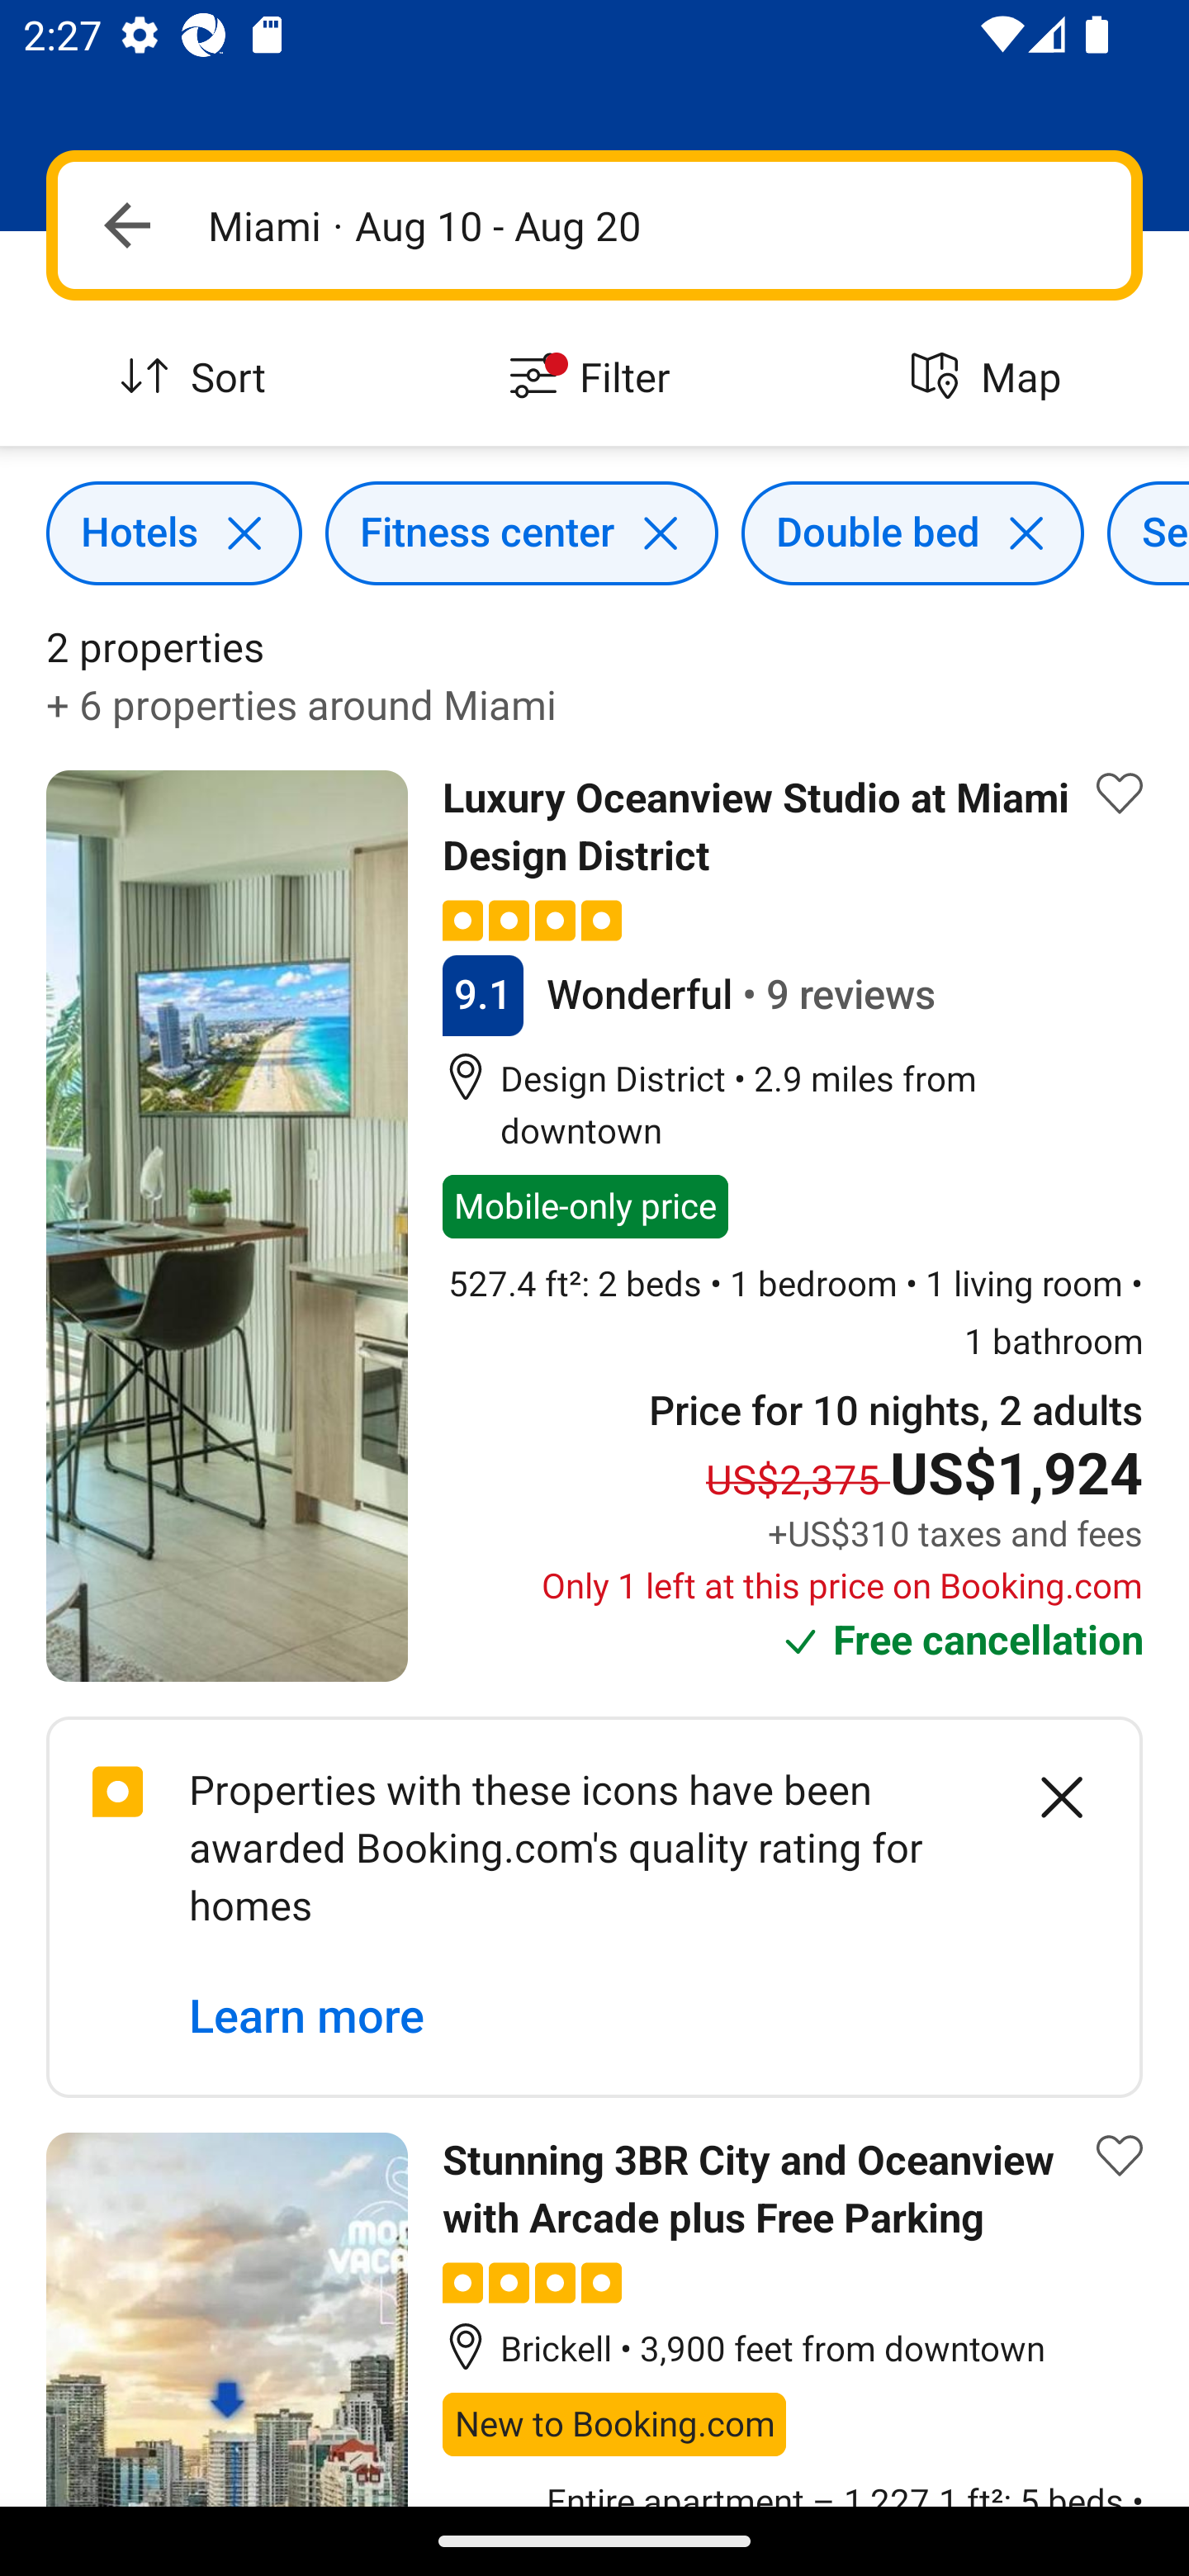 The image size is (1189, 2576). What do you see at coordinates (991, 378) in the screenshot?
I see `Map` at bounding box center [991, 378].